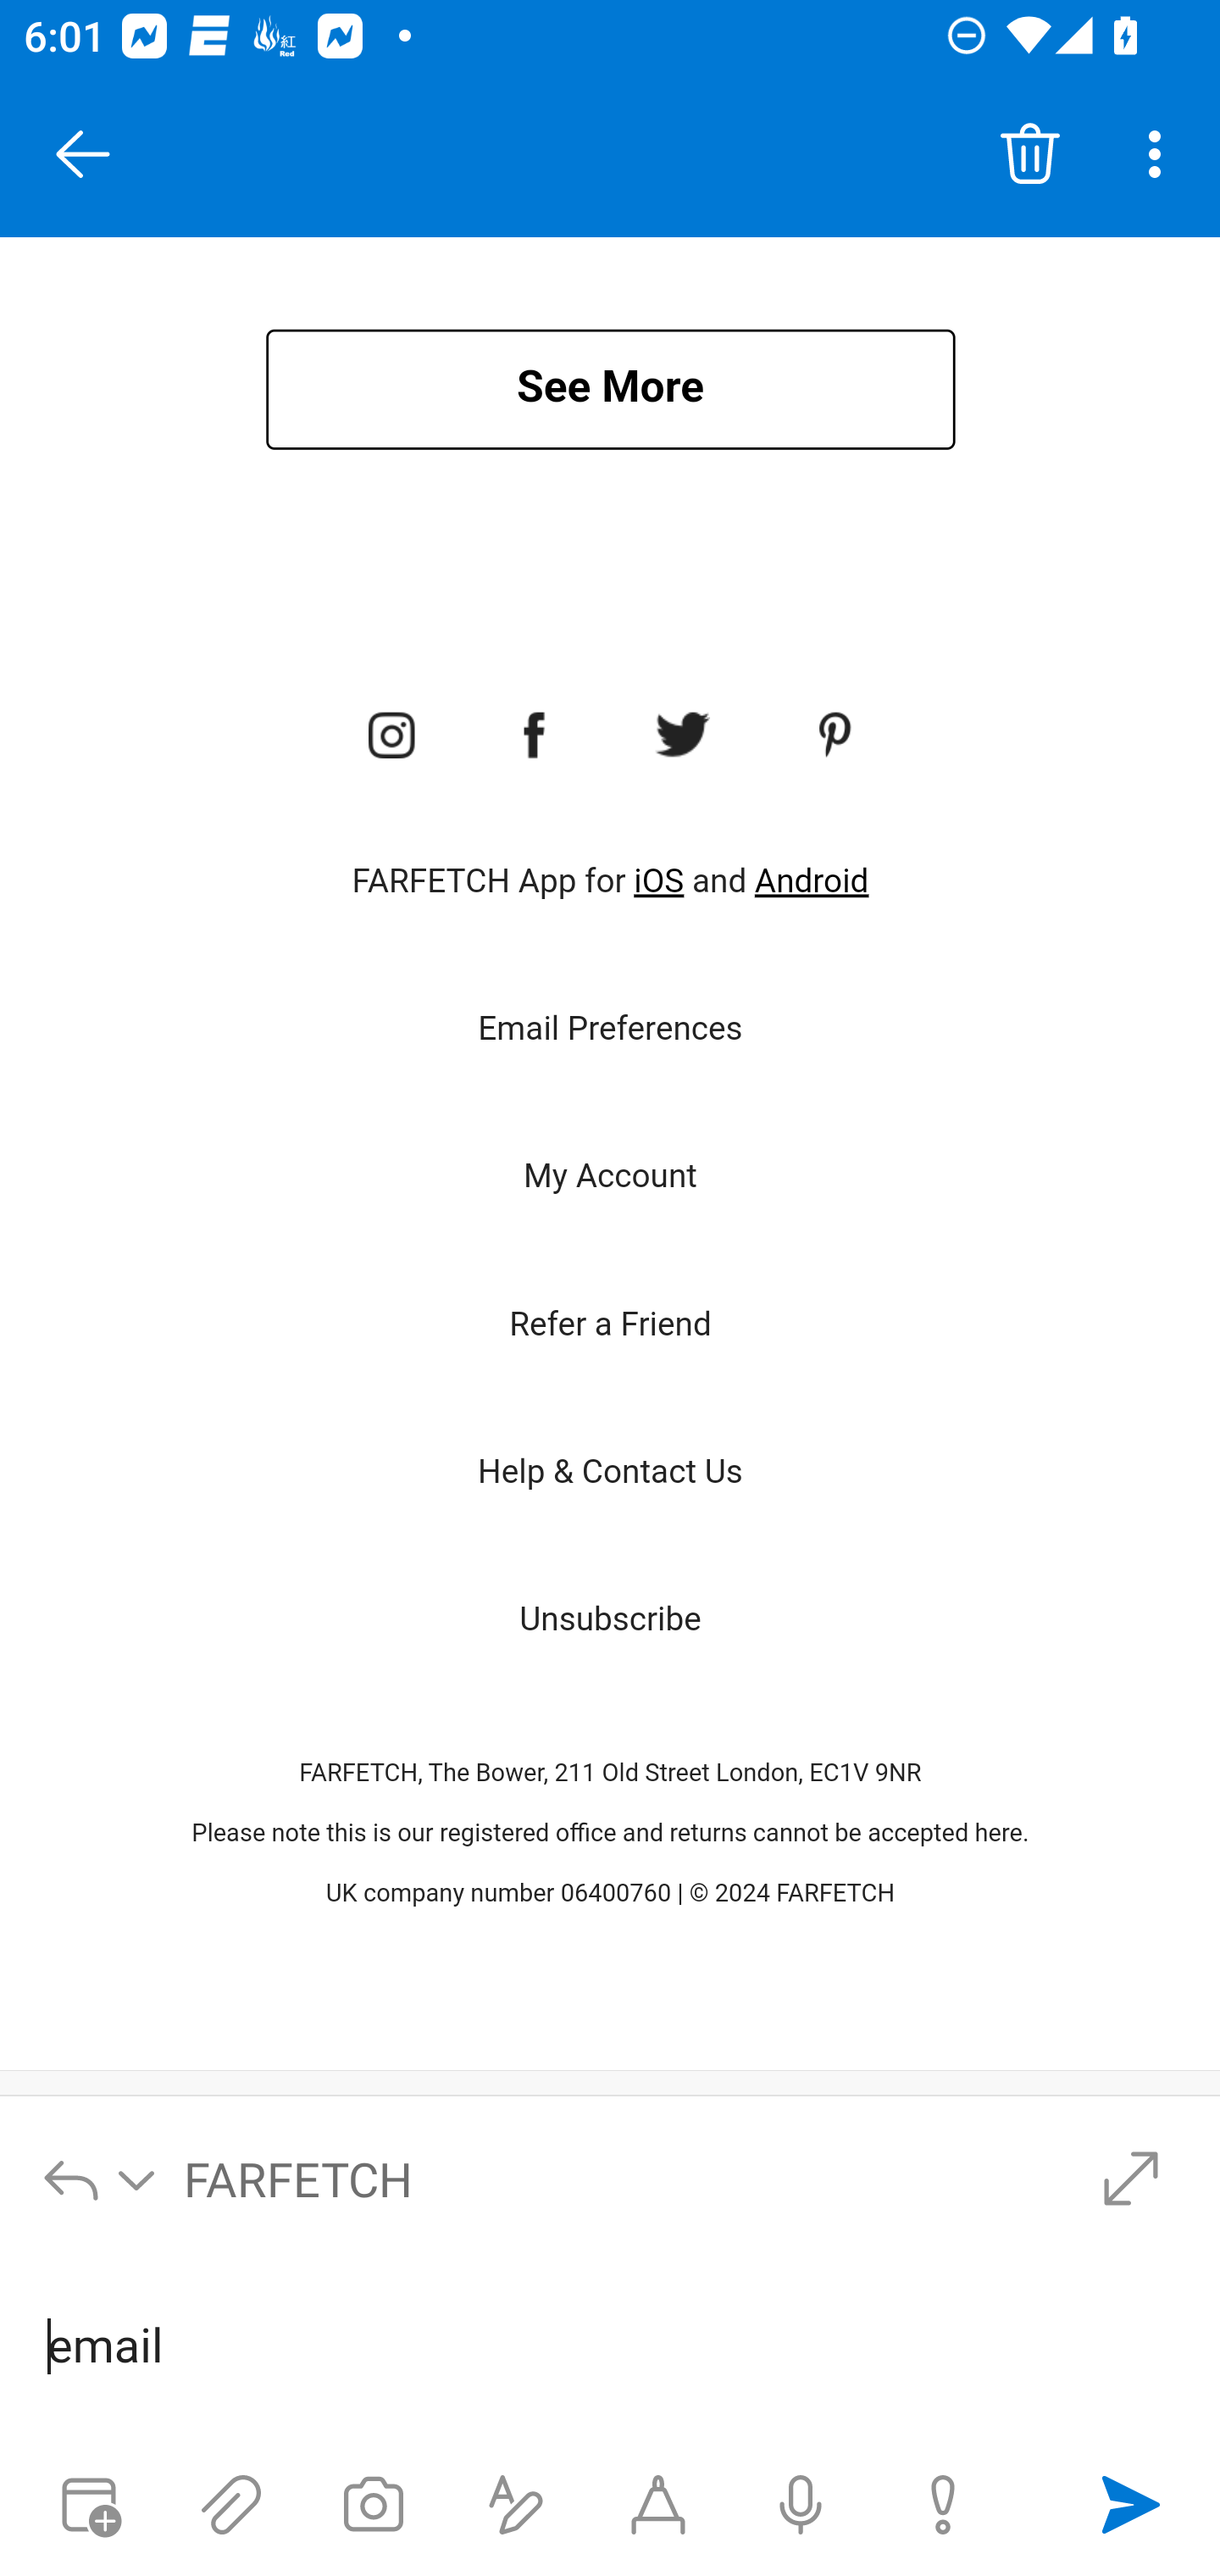  Describe the element at coordinates (837, 736) in the screenshot. I see `image` at that location.